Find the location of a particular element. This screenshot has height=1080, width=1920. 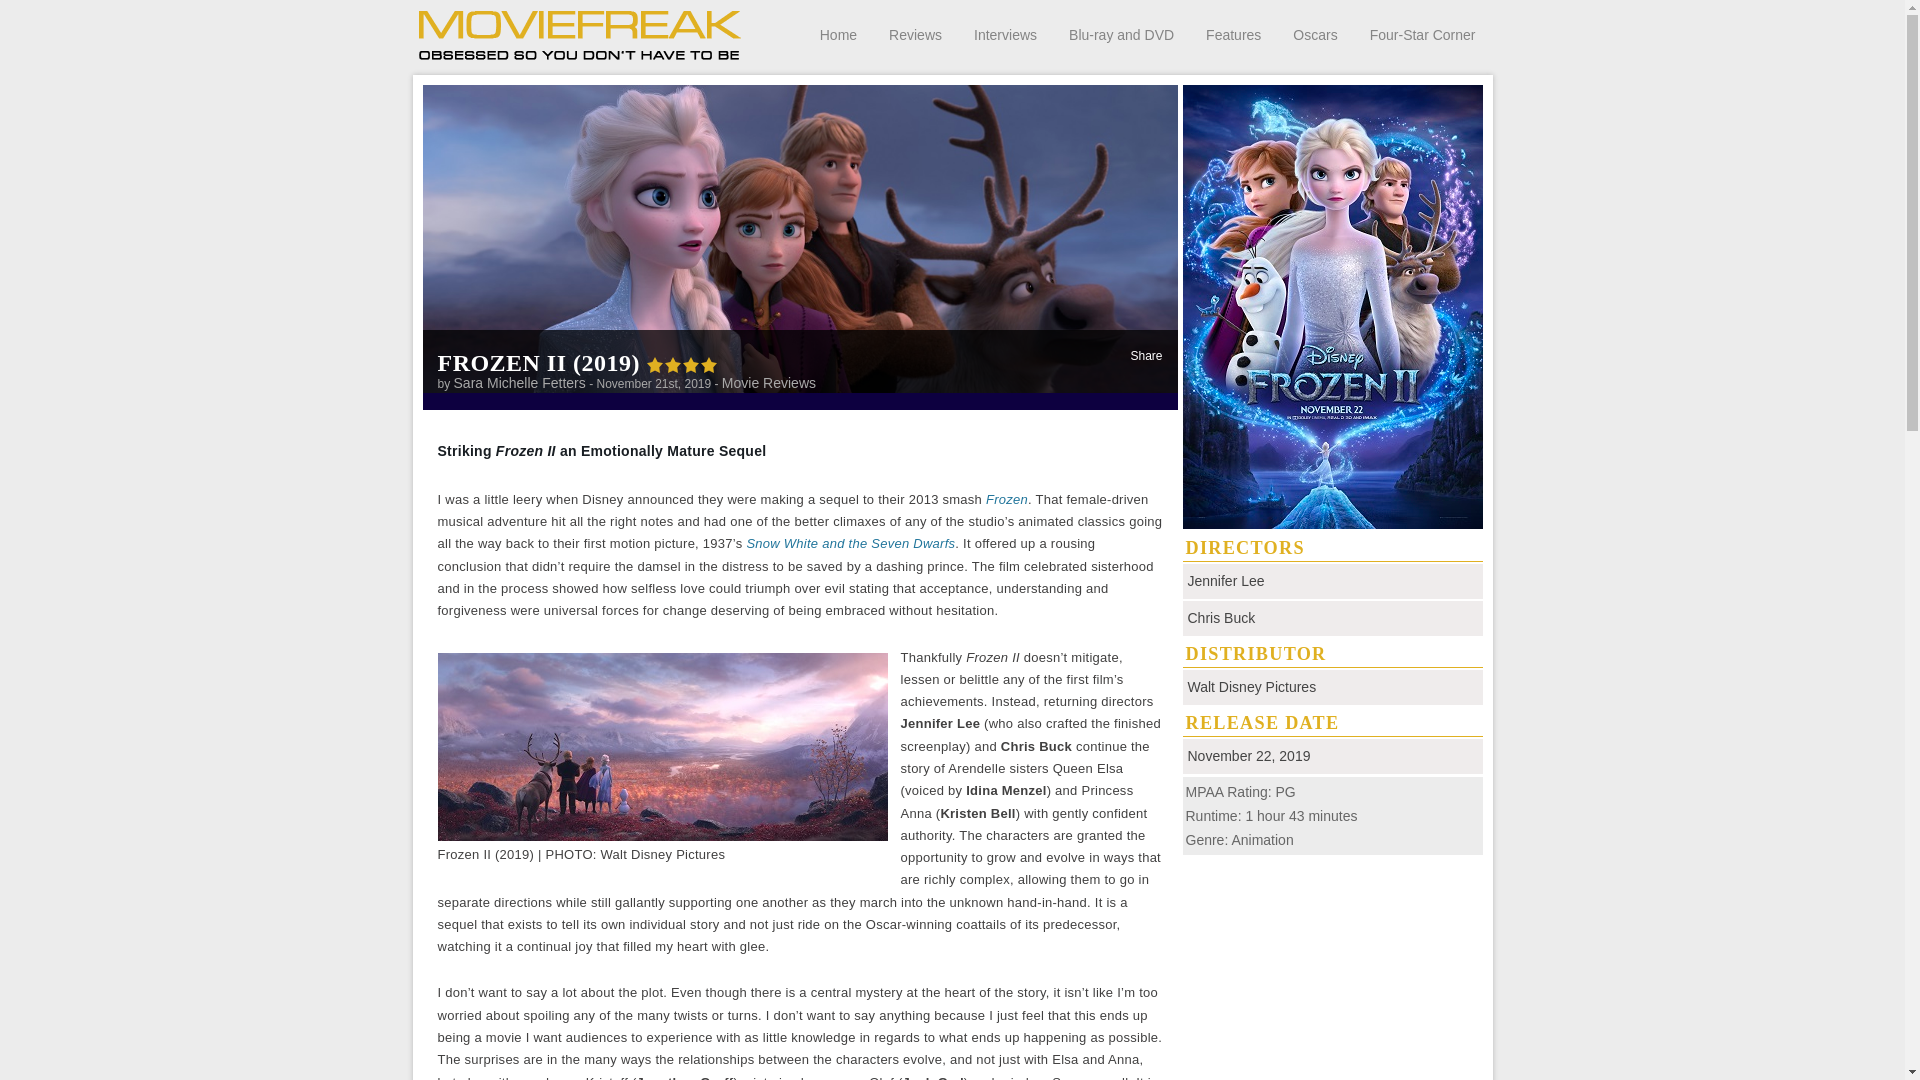

Snow White and the Seven Dwarfs is located at coordinates (850, 542).